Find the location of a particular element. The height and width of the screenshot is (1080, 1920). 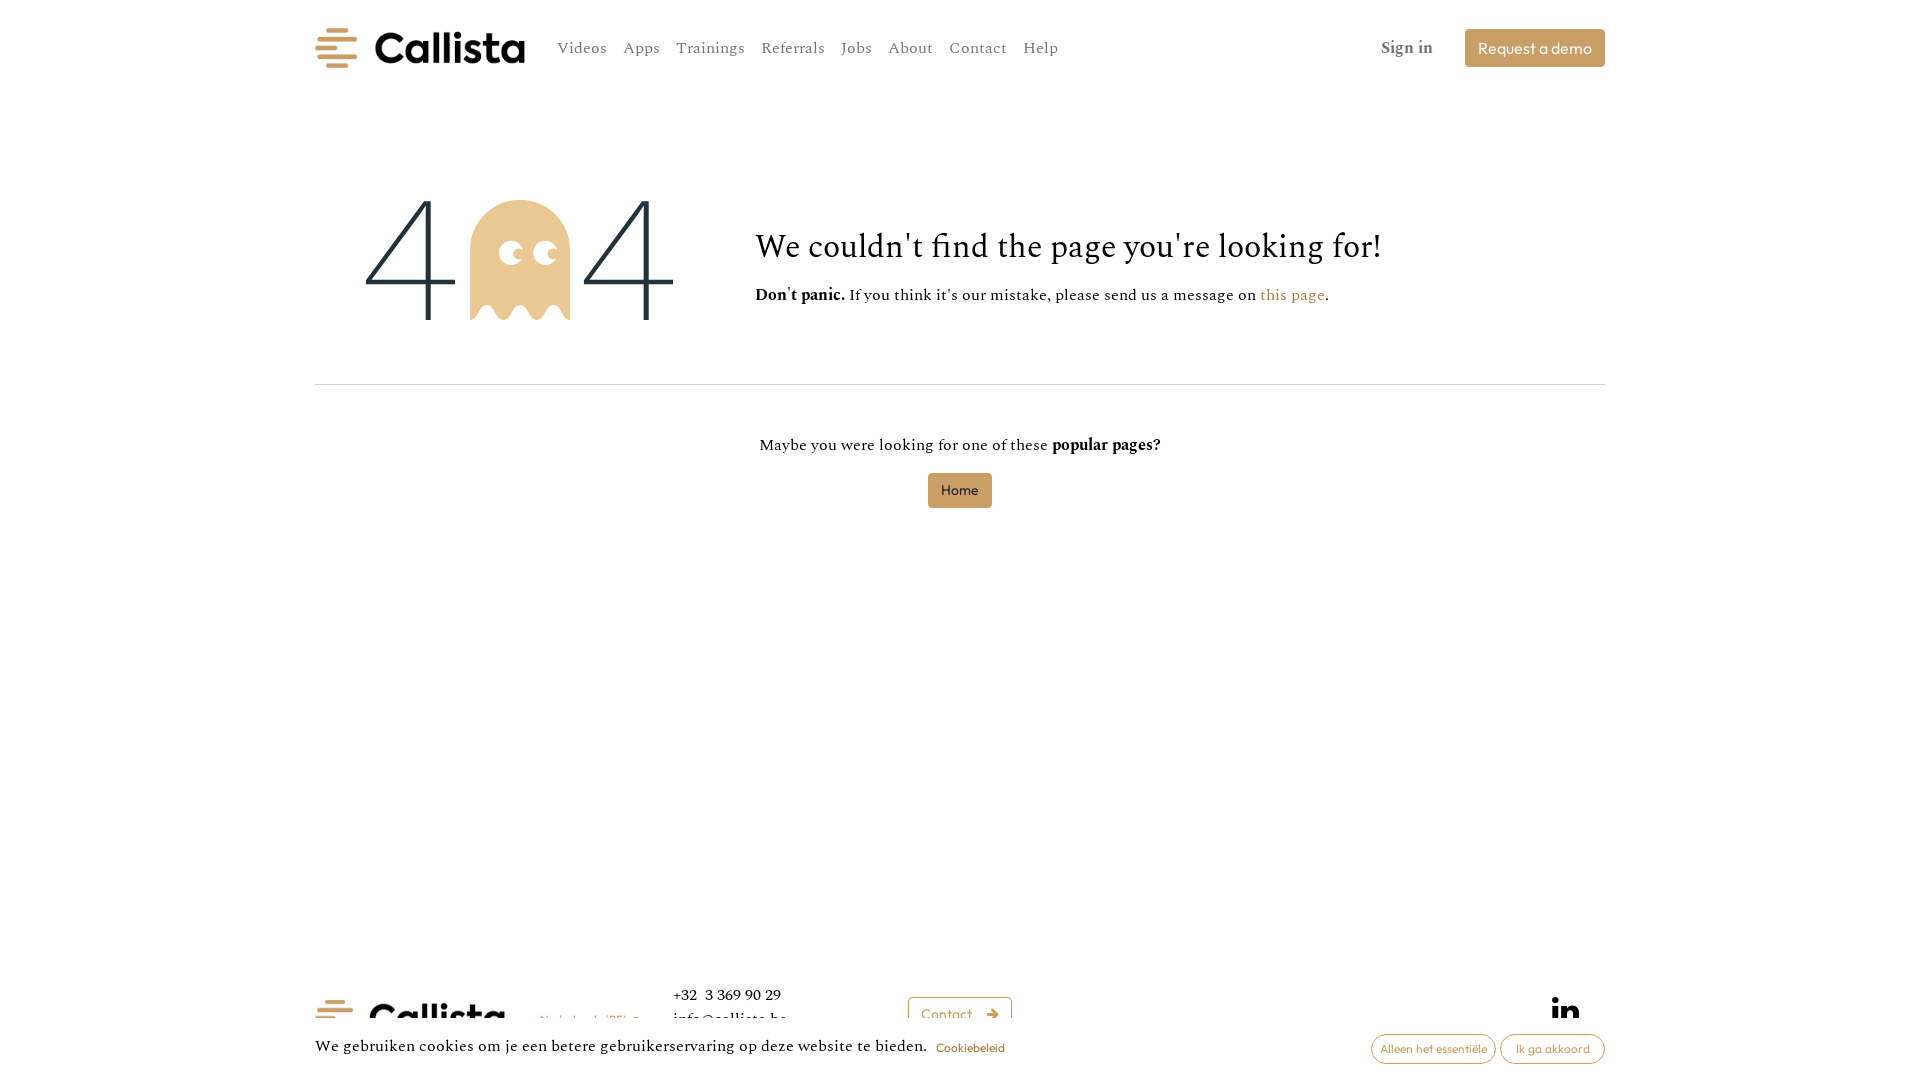

Apps is located at coordinates (642, 48).